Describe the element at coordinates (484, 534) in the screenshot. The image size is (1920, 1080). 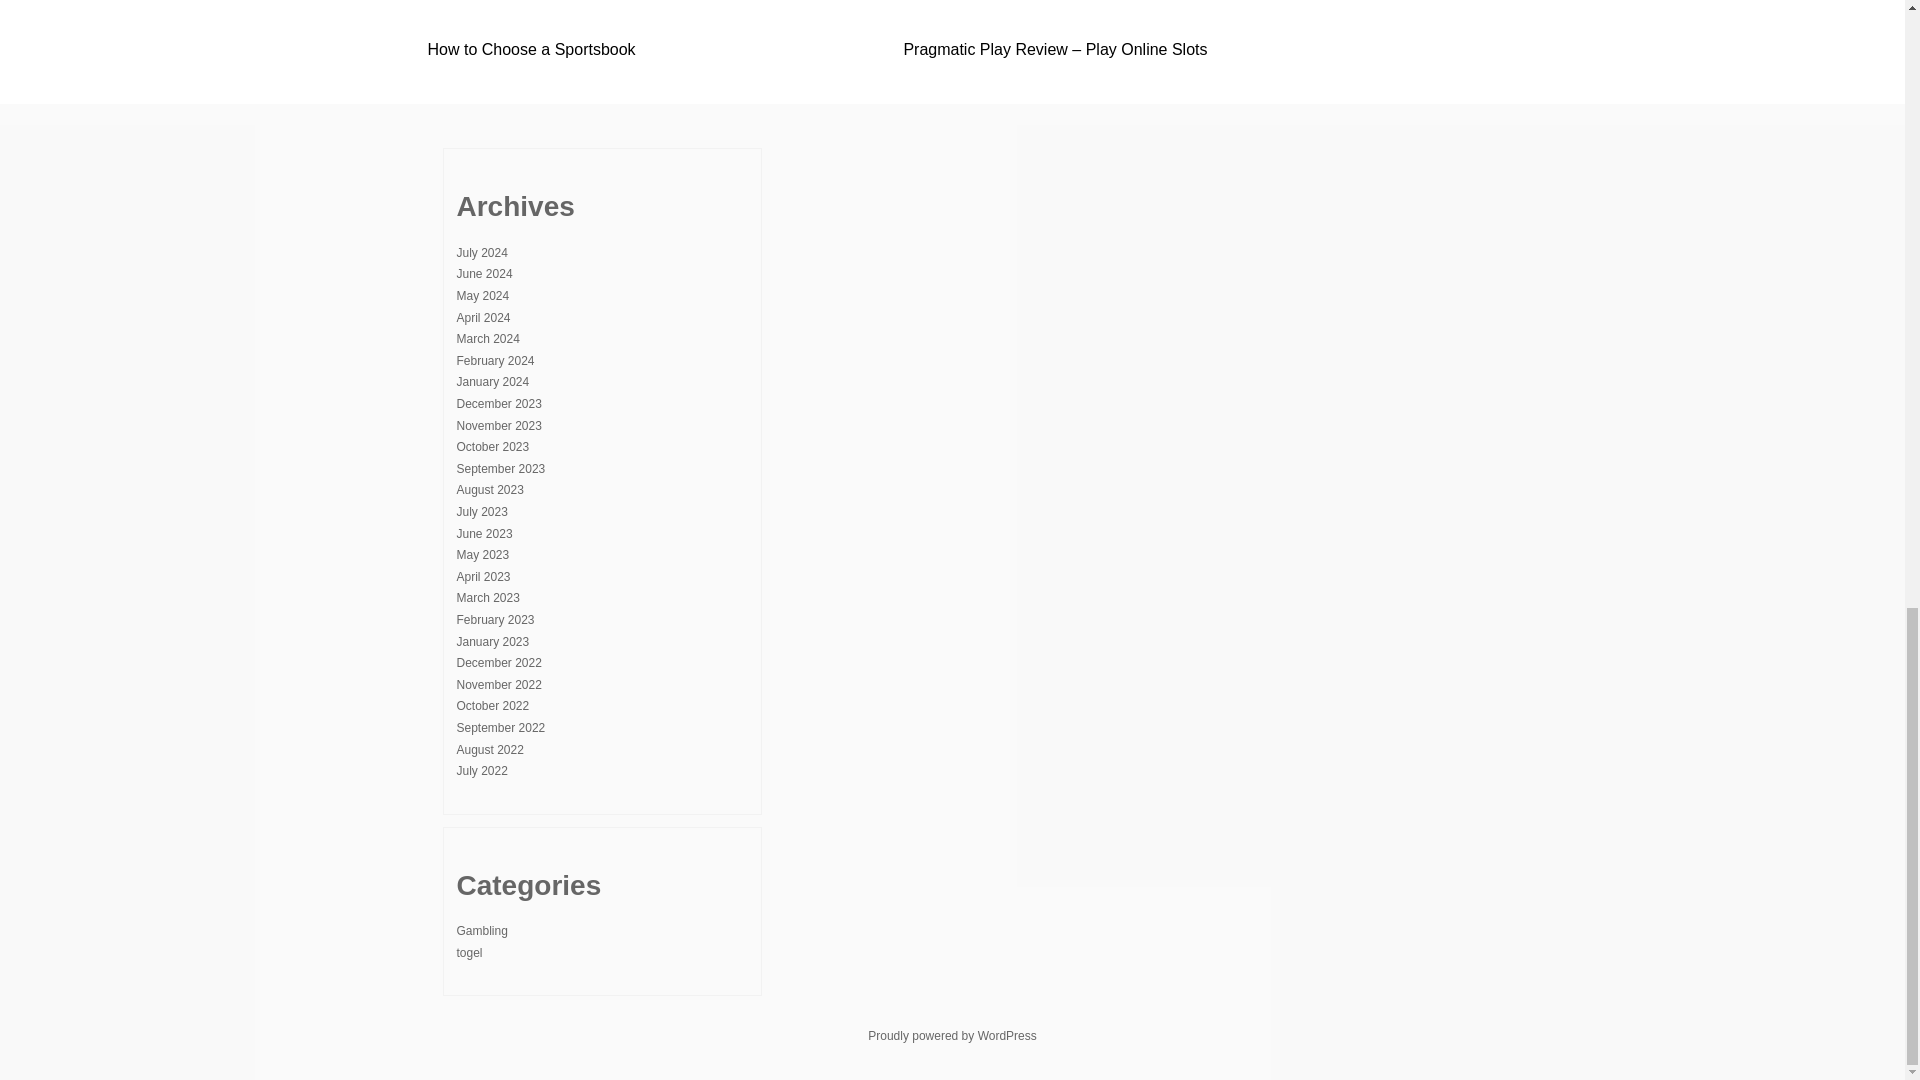
I see `June 2023` at that location.